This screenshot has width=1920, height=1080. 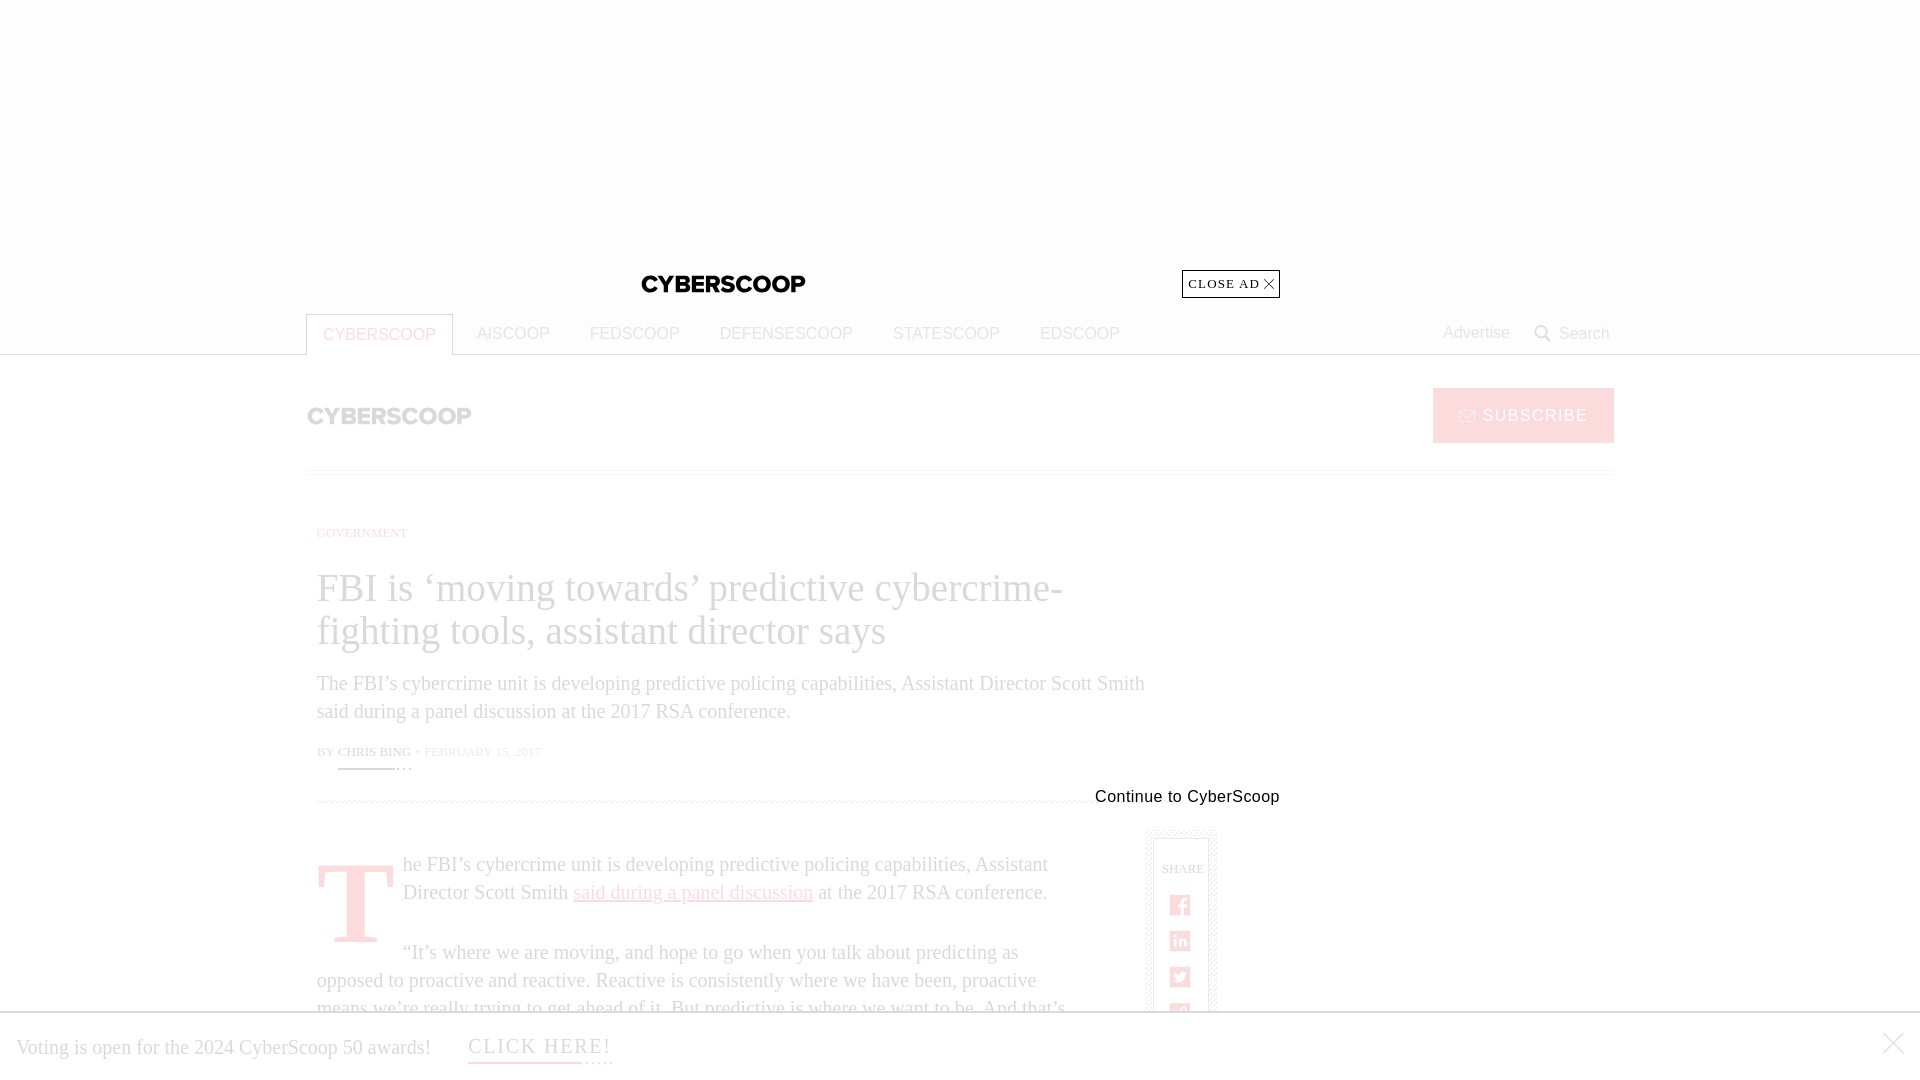 What do you see at coordinates (540, 1046) in the screenshot?
I see `CLICK HERE!` at bounding box center [540, 1046].